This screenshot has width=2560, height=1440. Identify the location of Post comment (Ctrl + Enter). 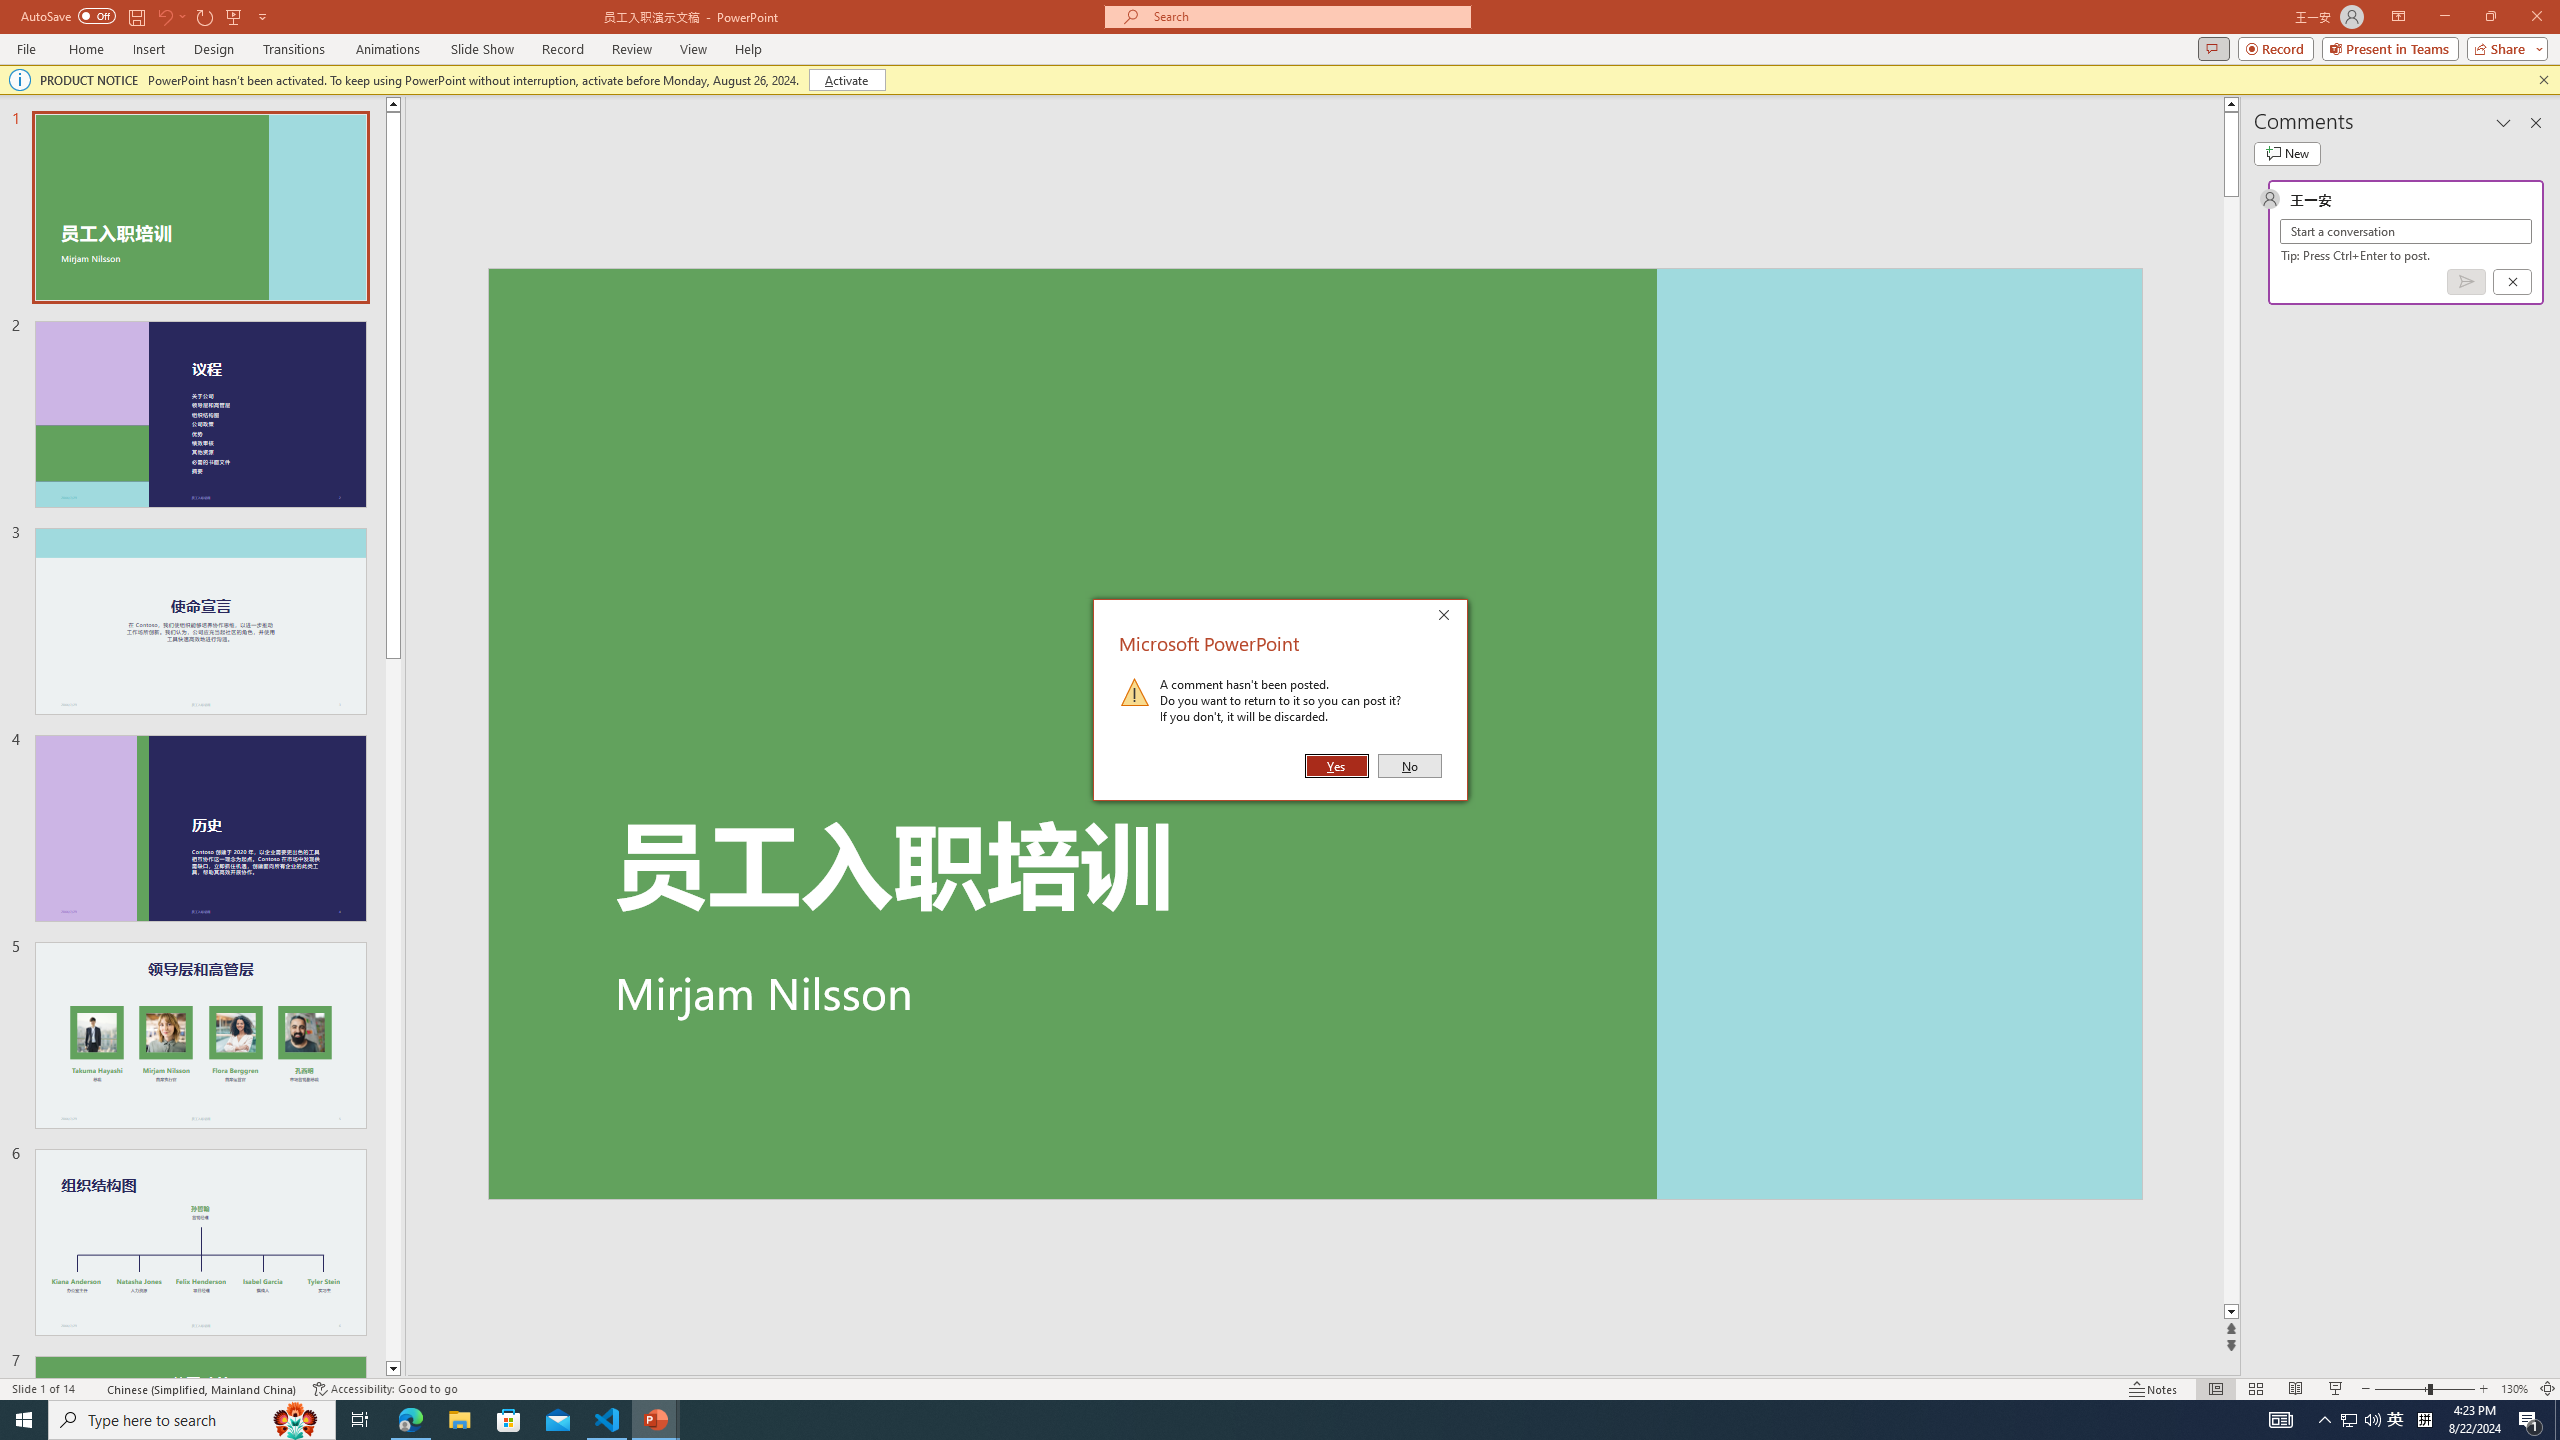
(2466, 282).